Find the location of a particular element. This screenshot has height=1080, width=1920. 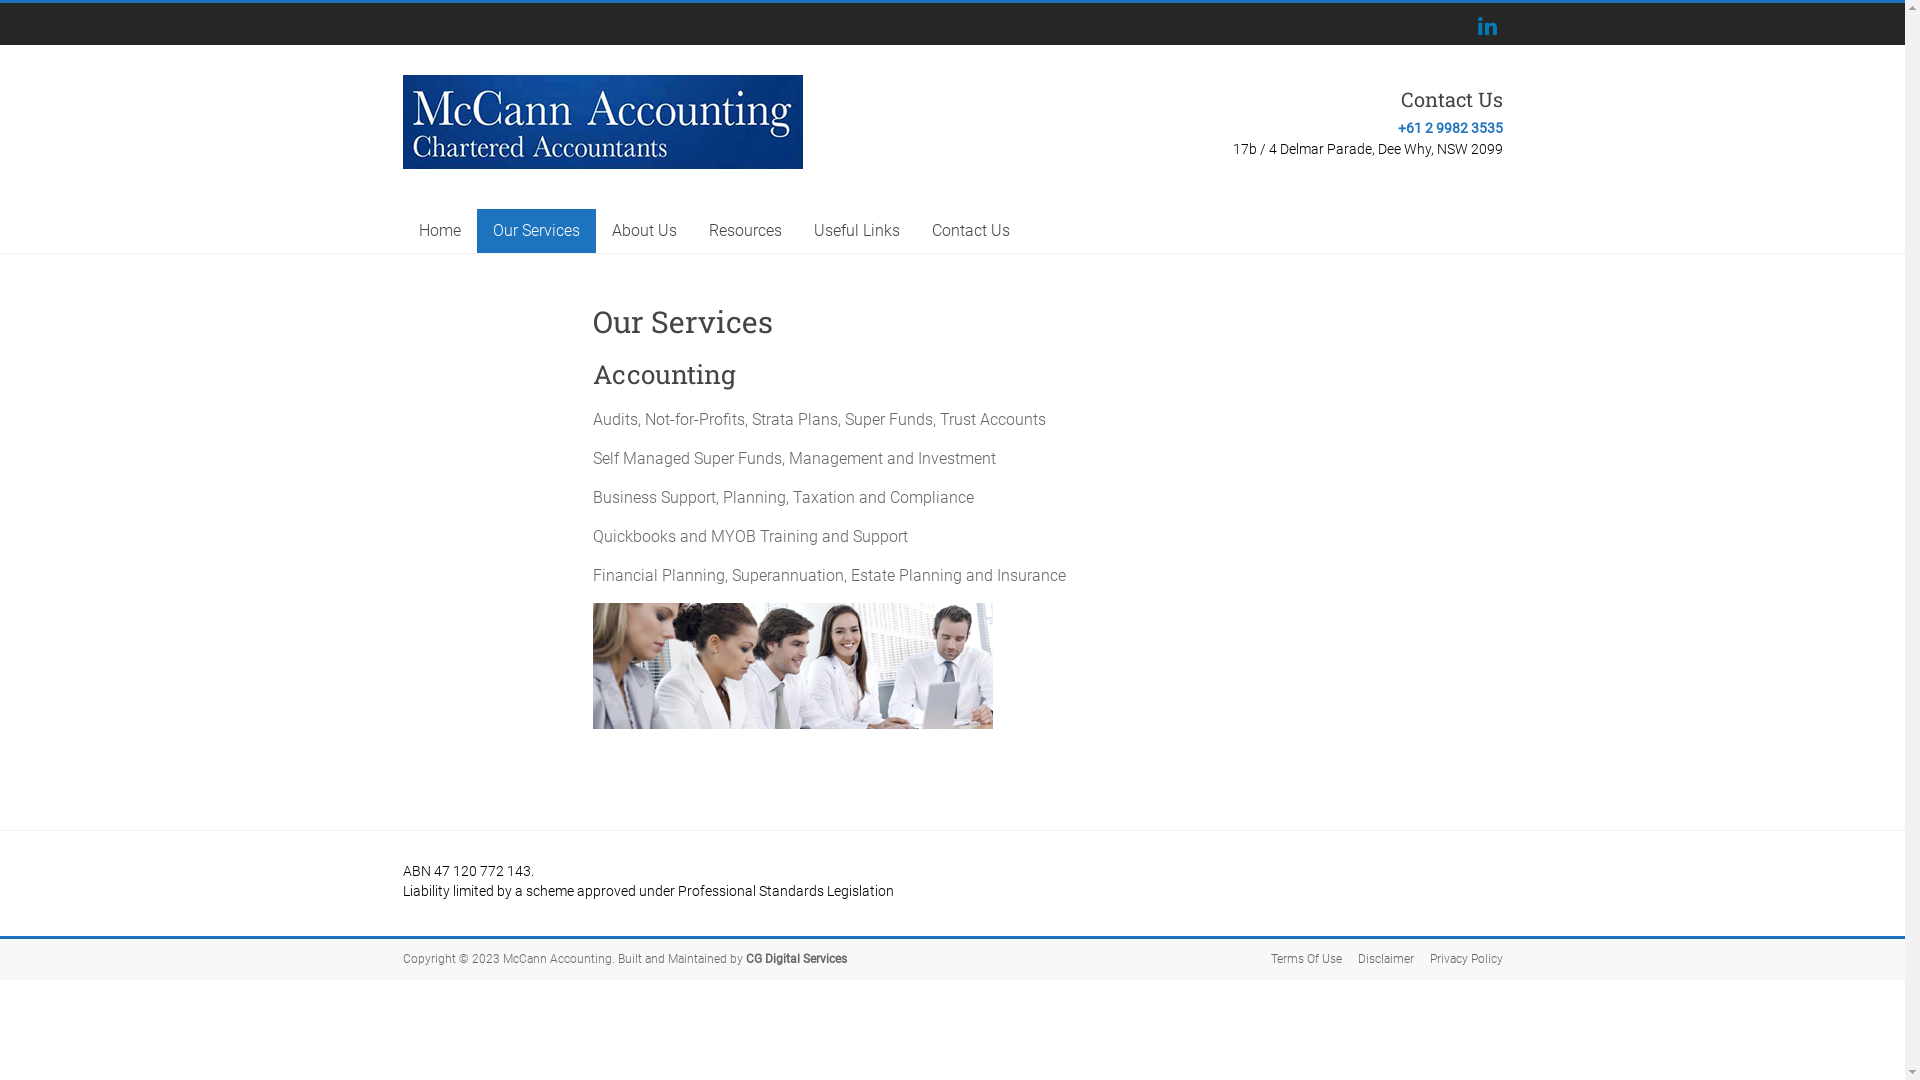

Disclaimer is located at coordinates (1378, 960).